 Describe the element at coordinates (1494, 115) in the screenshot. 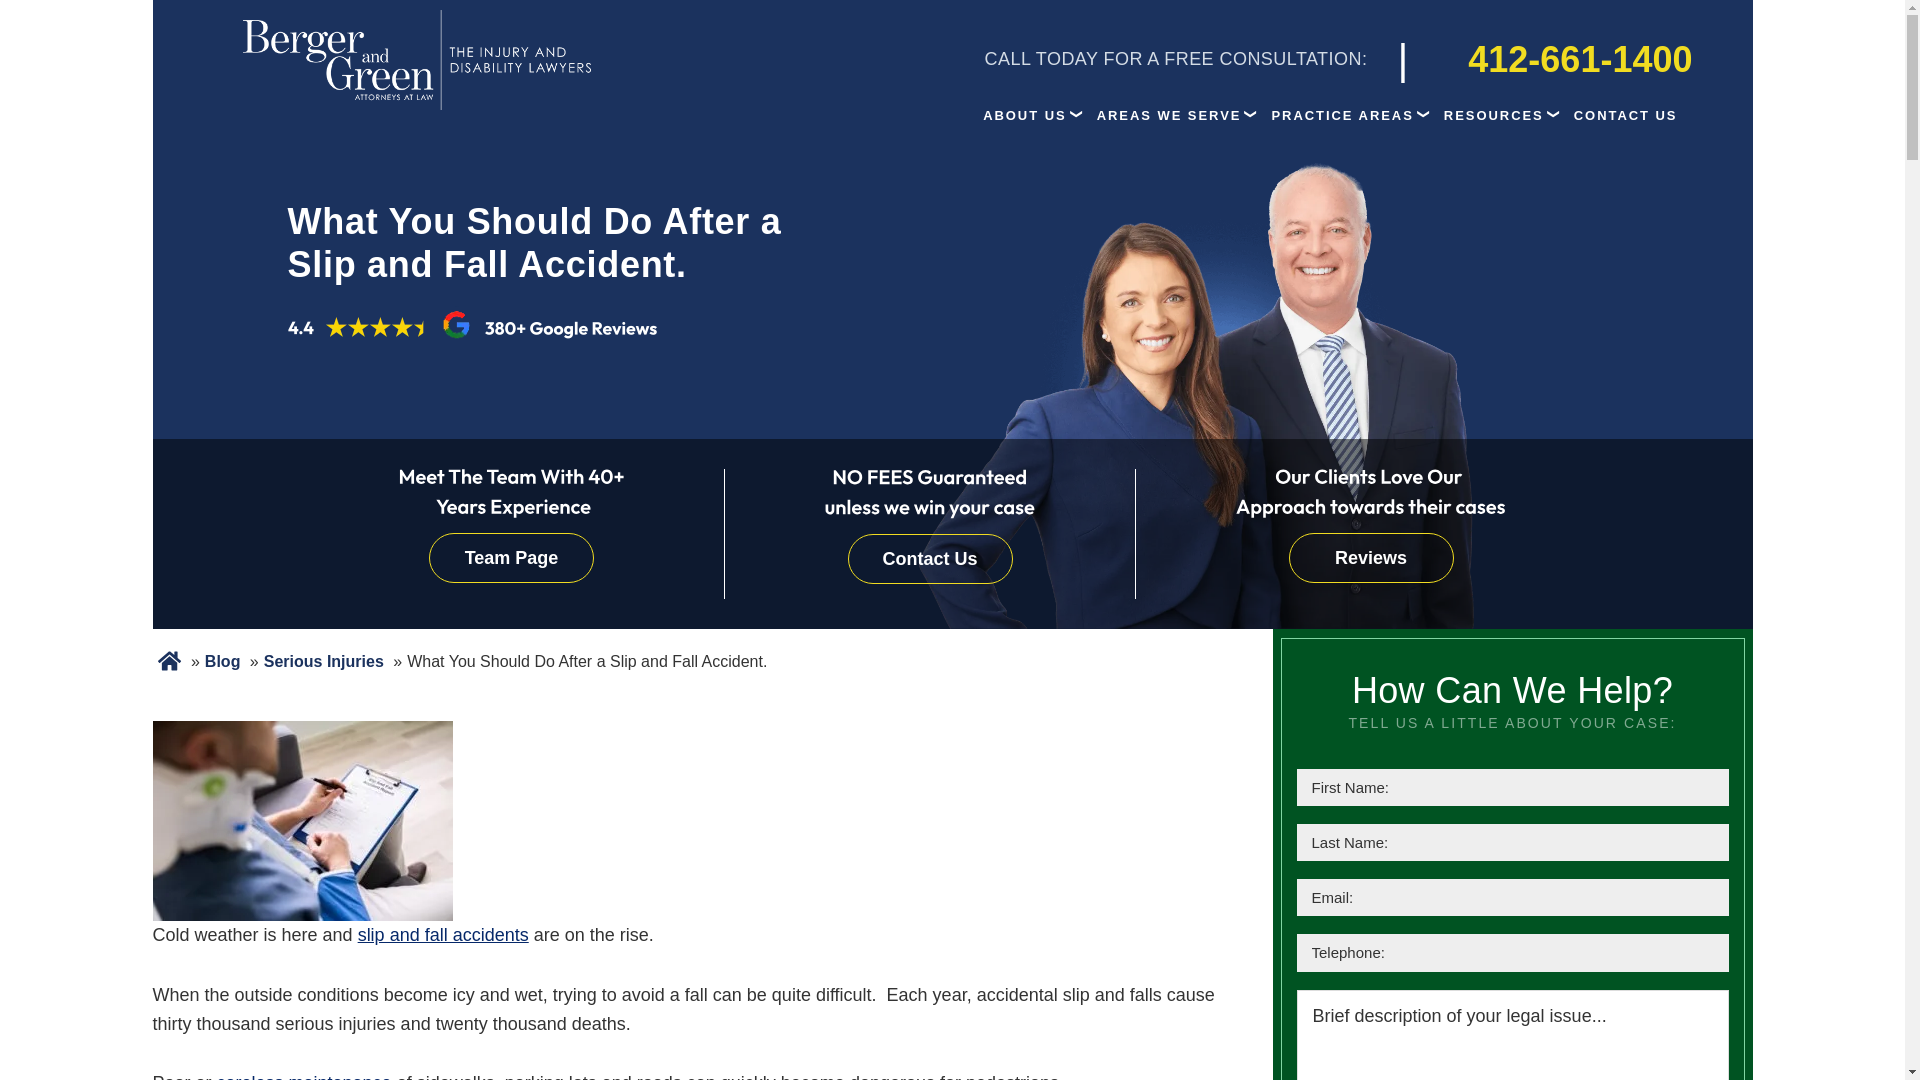

I see `RESOURCES` at that location.